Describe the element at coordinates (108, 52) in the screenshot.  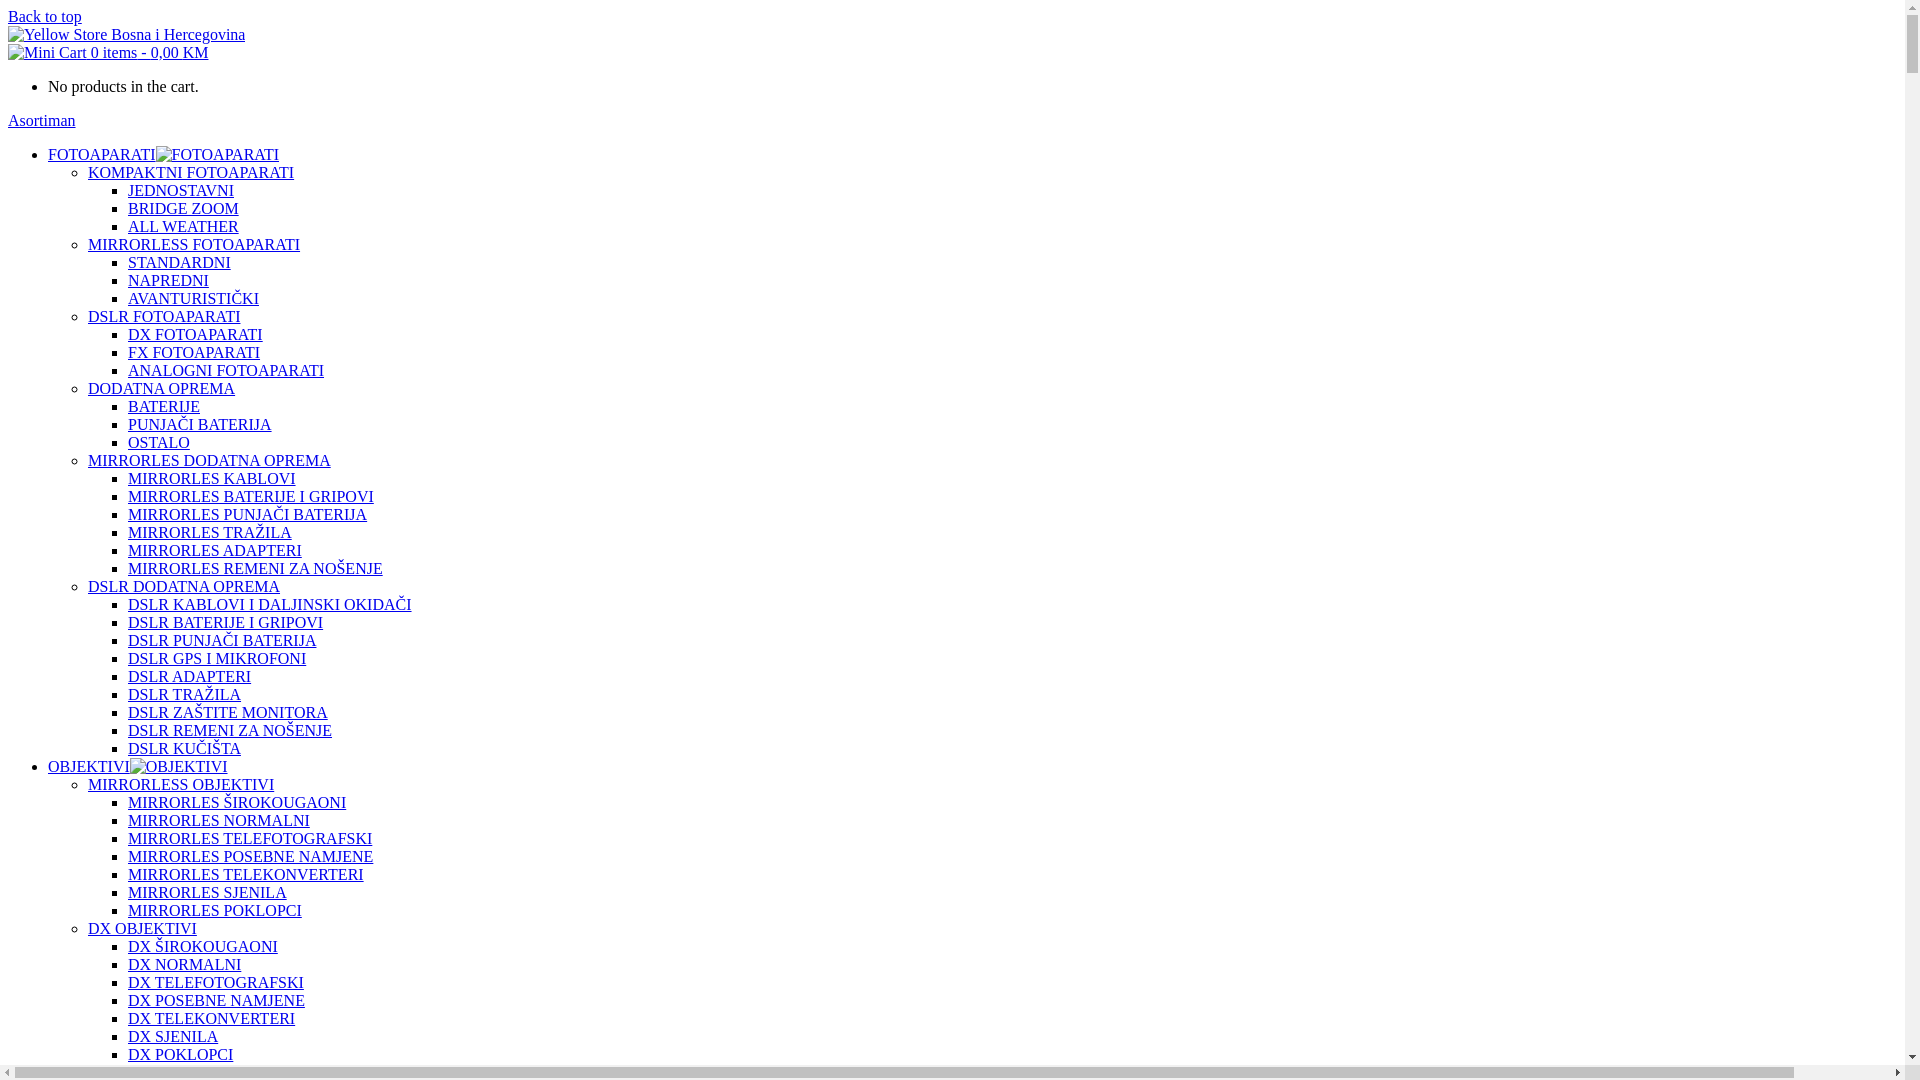
I see `0 items - 0,00 KM` at that location.